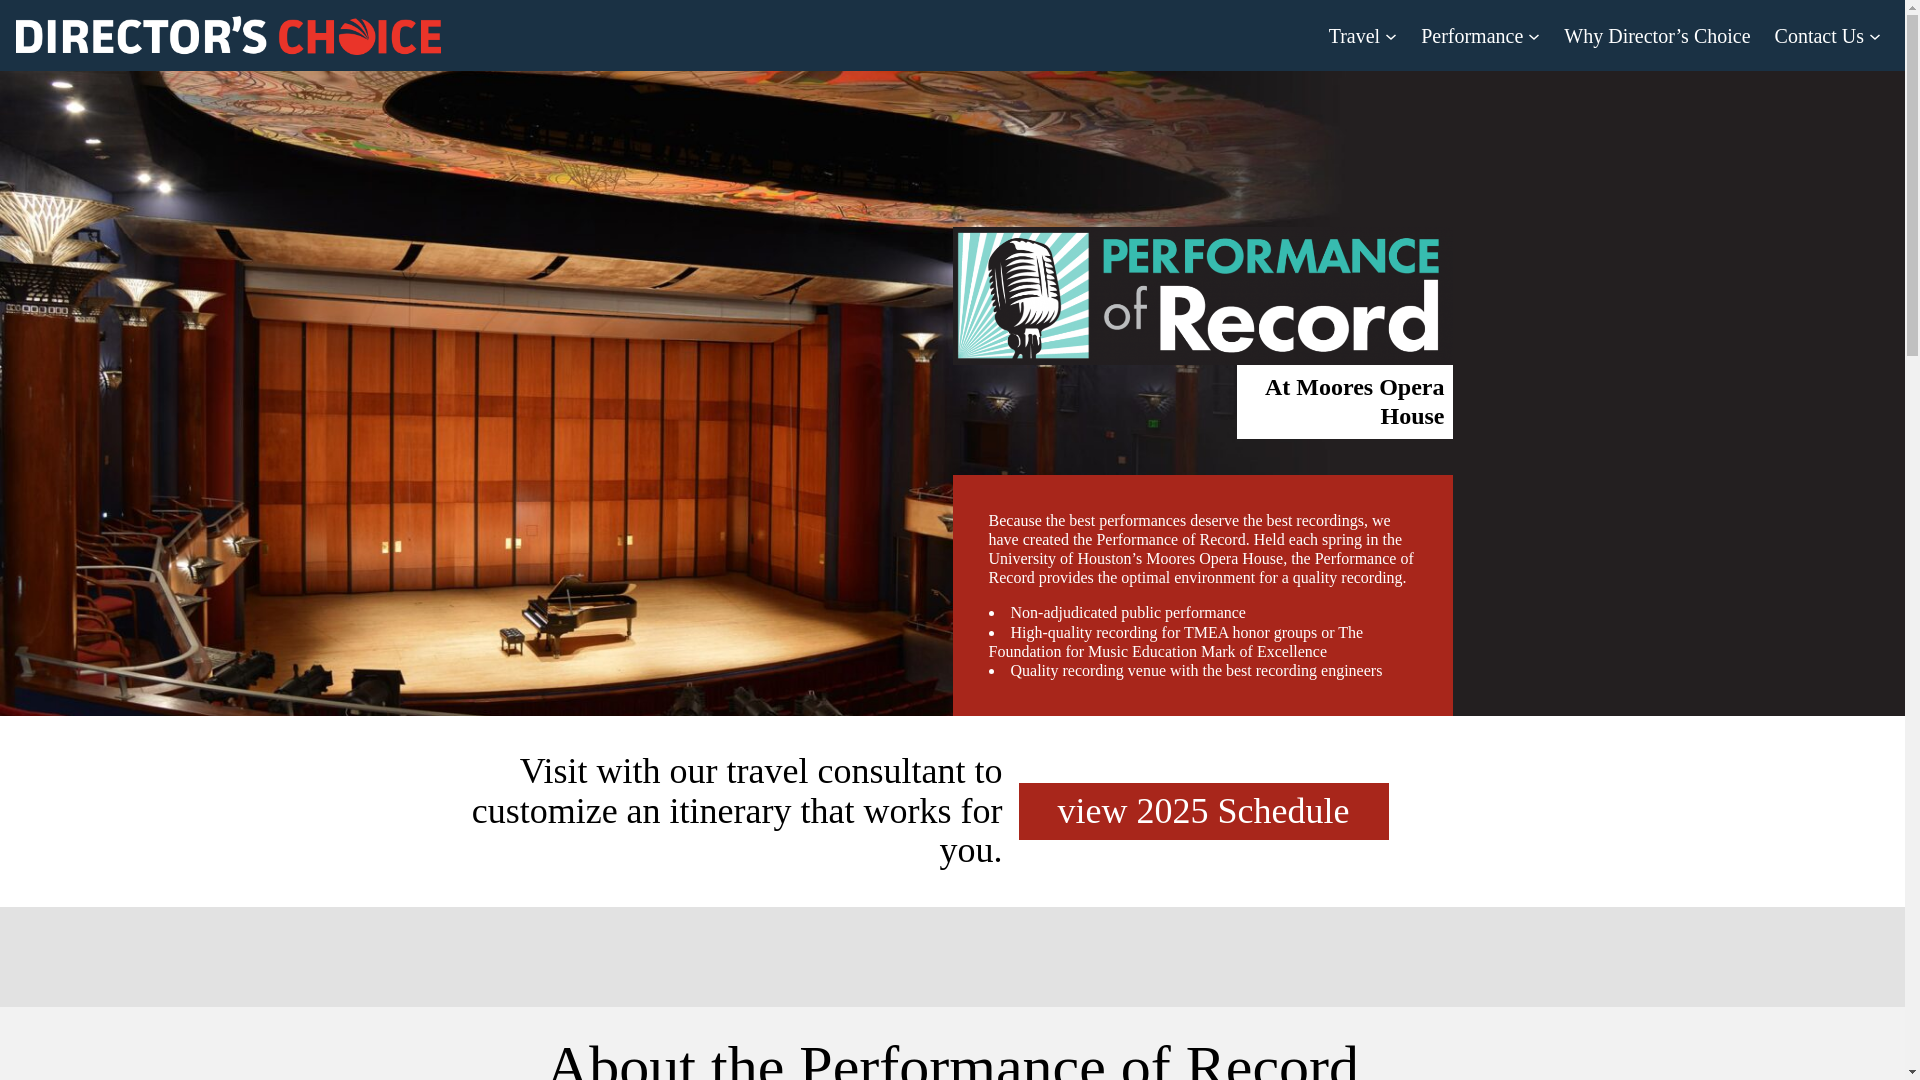 This screenshot has height=1080, width=1920. What do you see at coordinates (1362, 35) in the screenshot?
I see `Travel` at bounding box center [1362, 35].